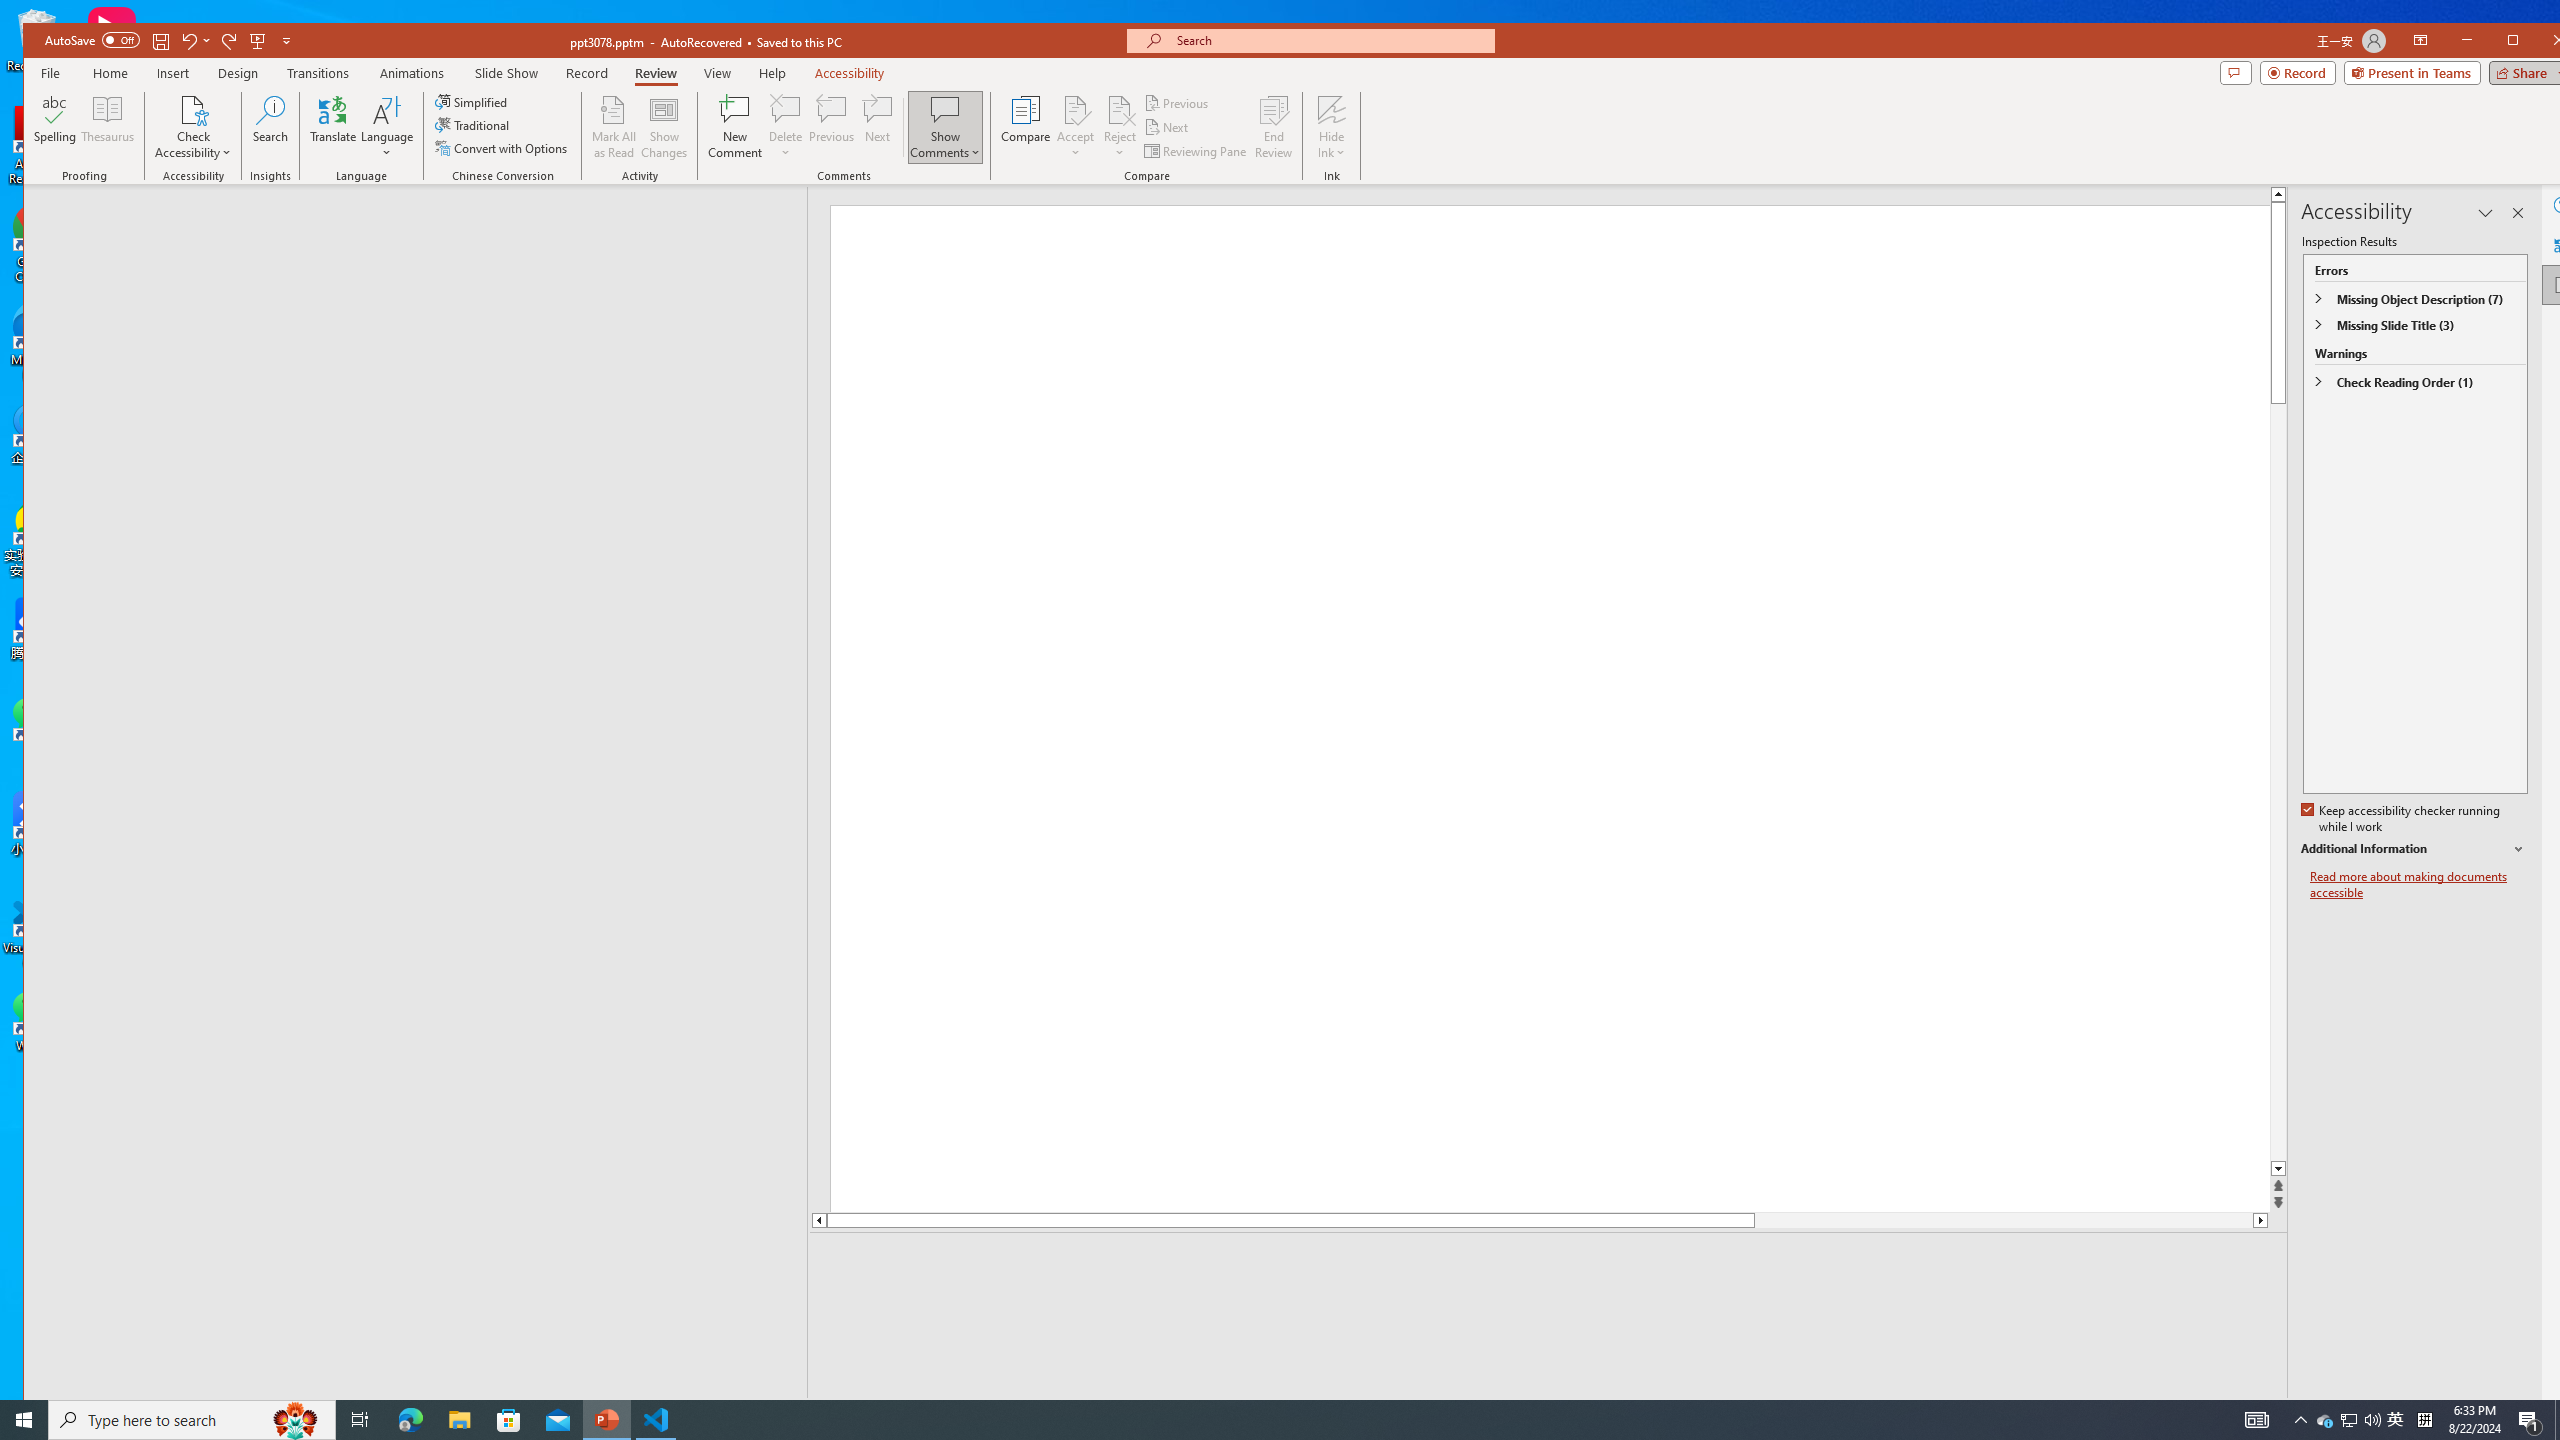 Image resolution: width=2560 pixels, height=1440 pixels. I want to click on Present in Teams, so click(2412, 72).